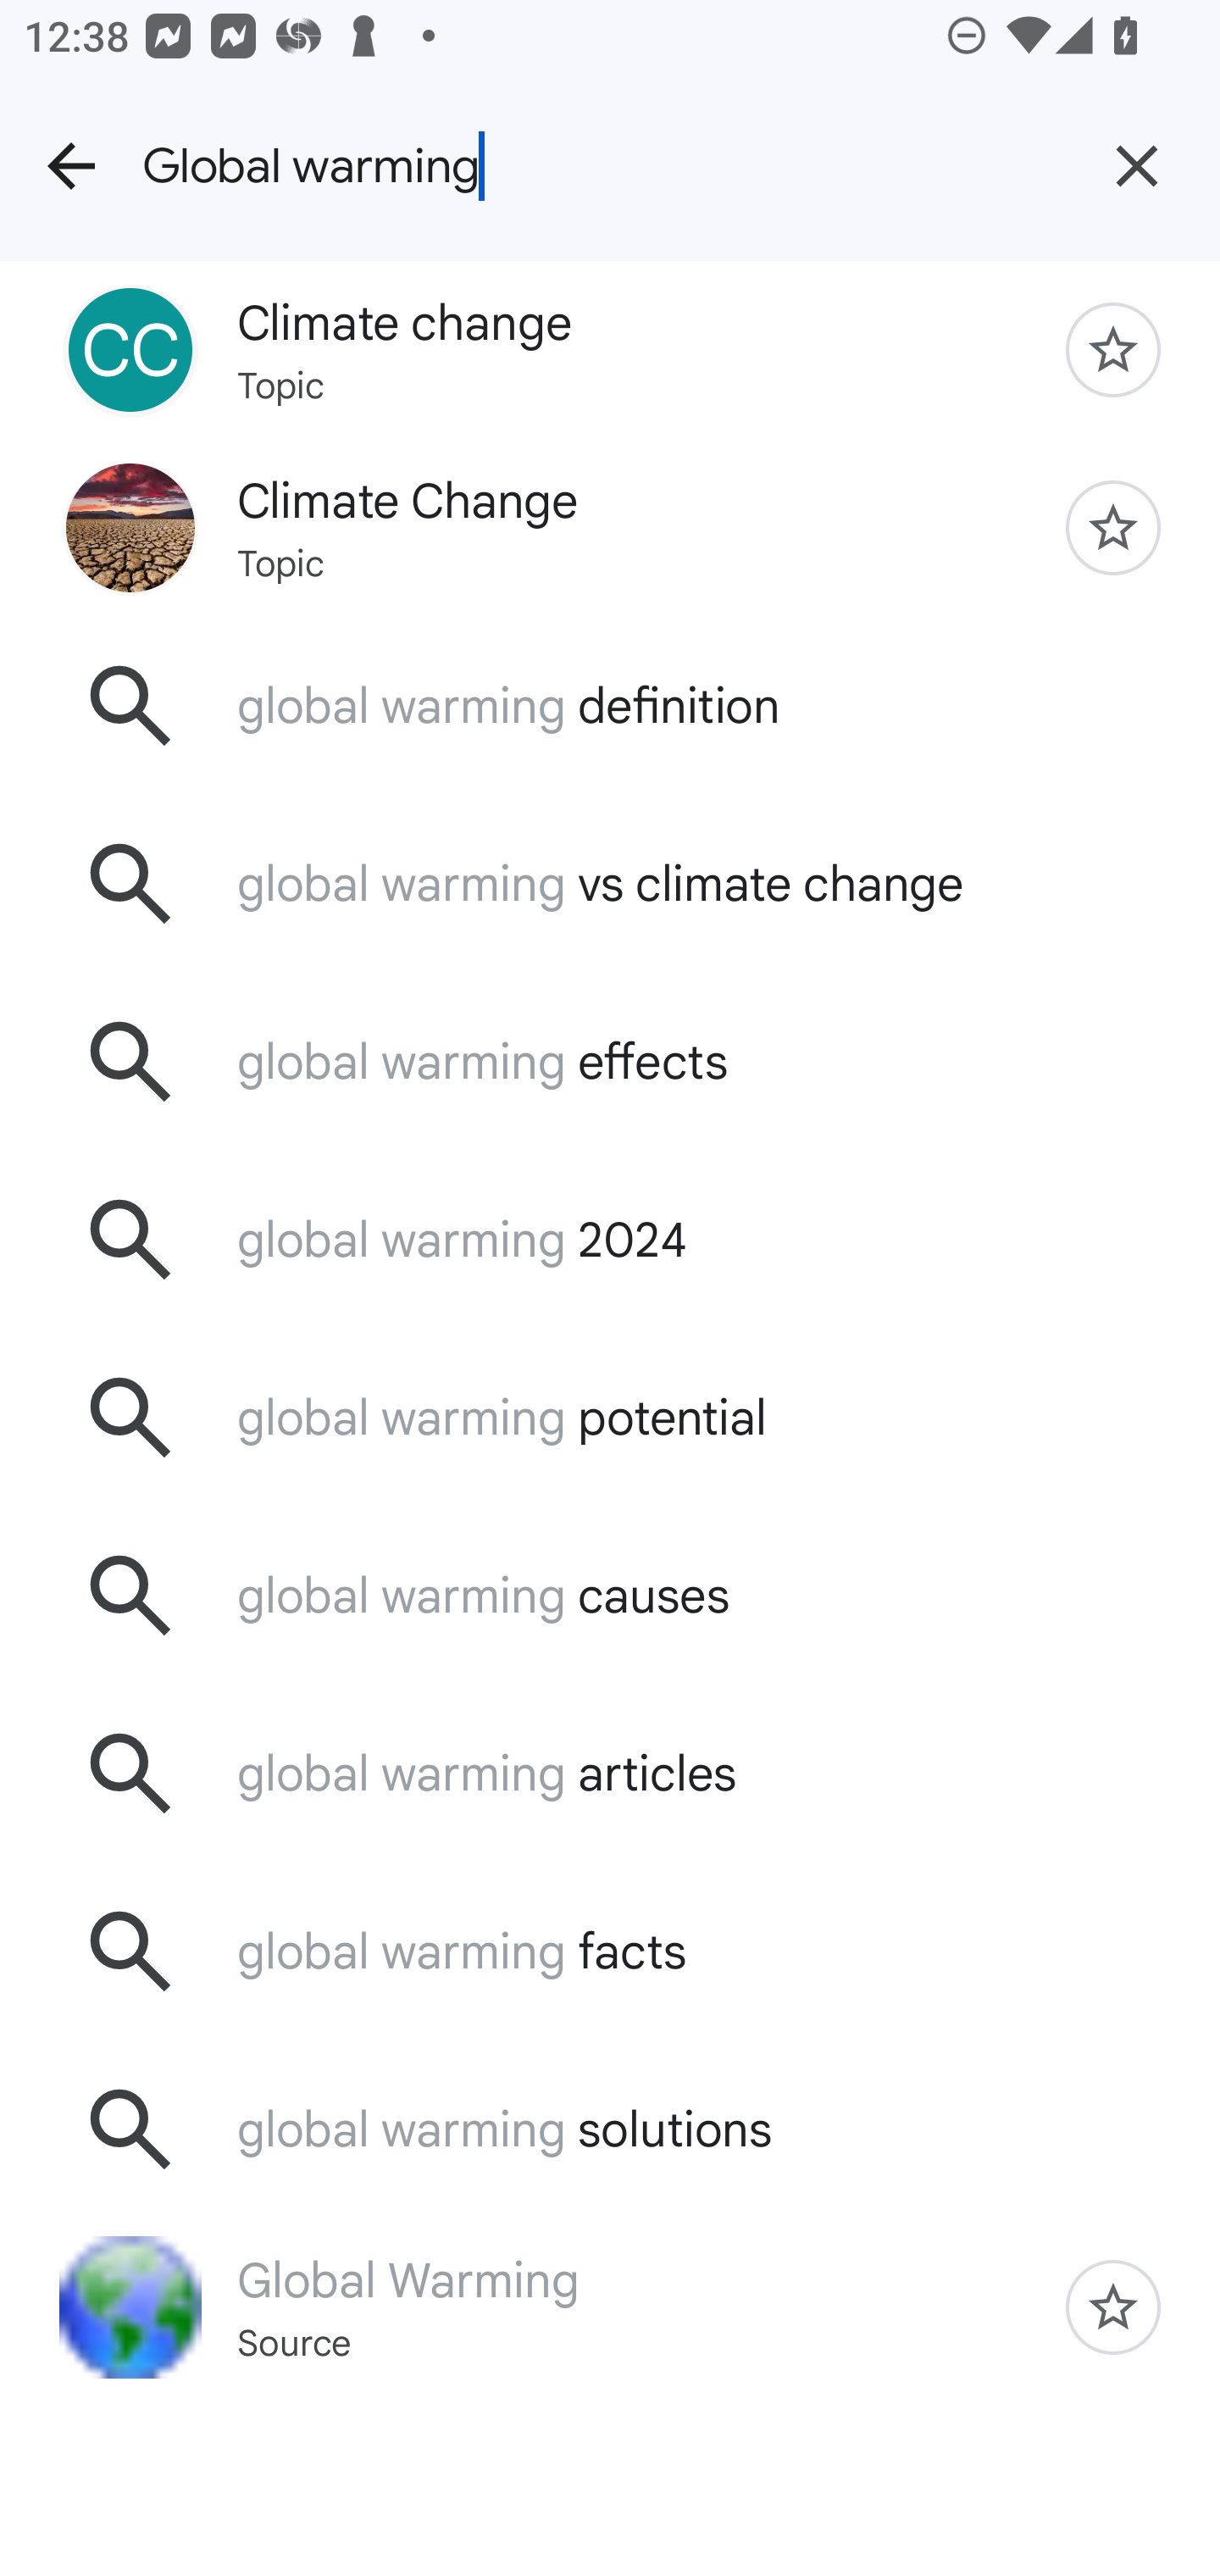  What do you see at coordinates (1113, 527) in the screenshot?
I see `Follow` at bounding box center [1113, 527].